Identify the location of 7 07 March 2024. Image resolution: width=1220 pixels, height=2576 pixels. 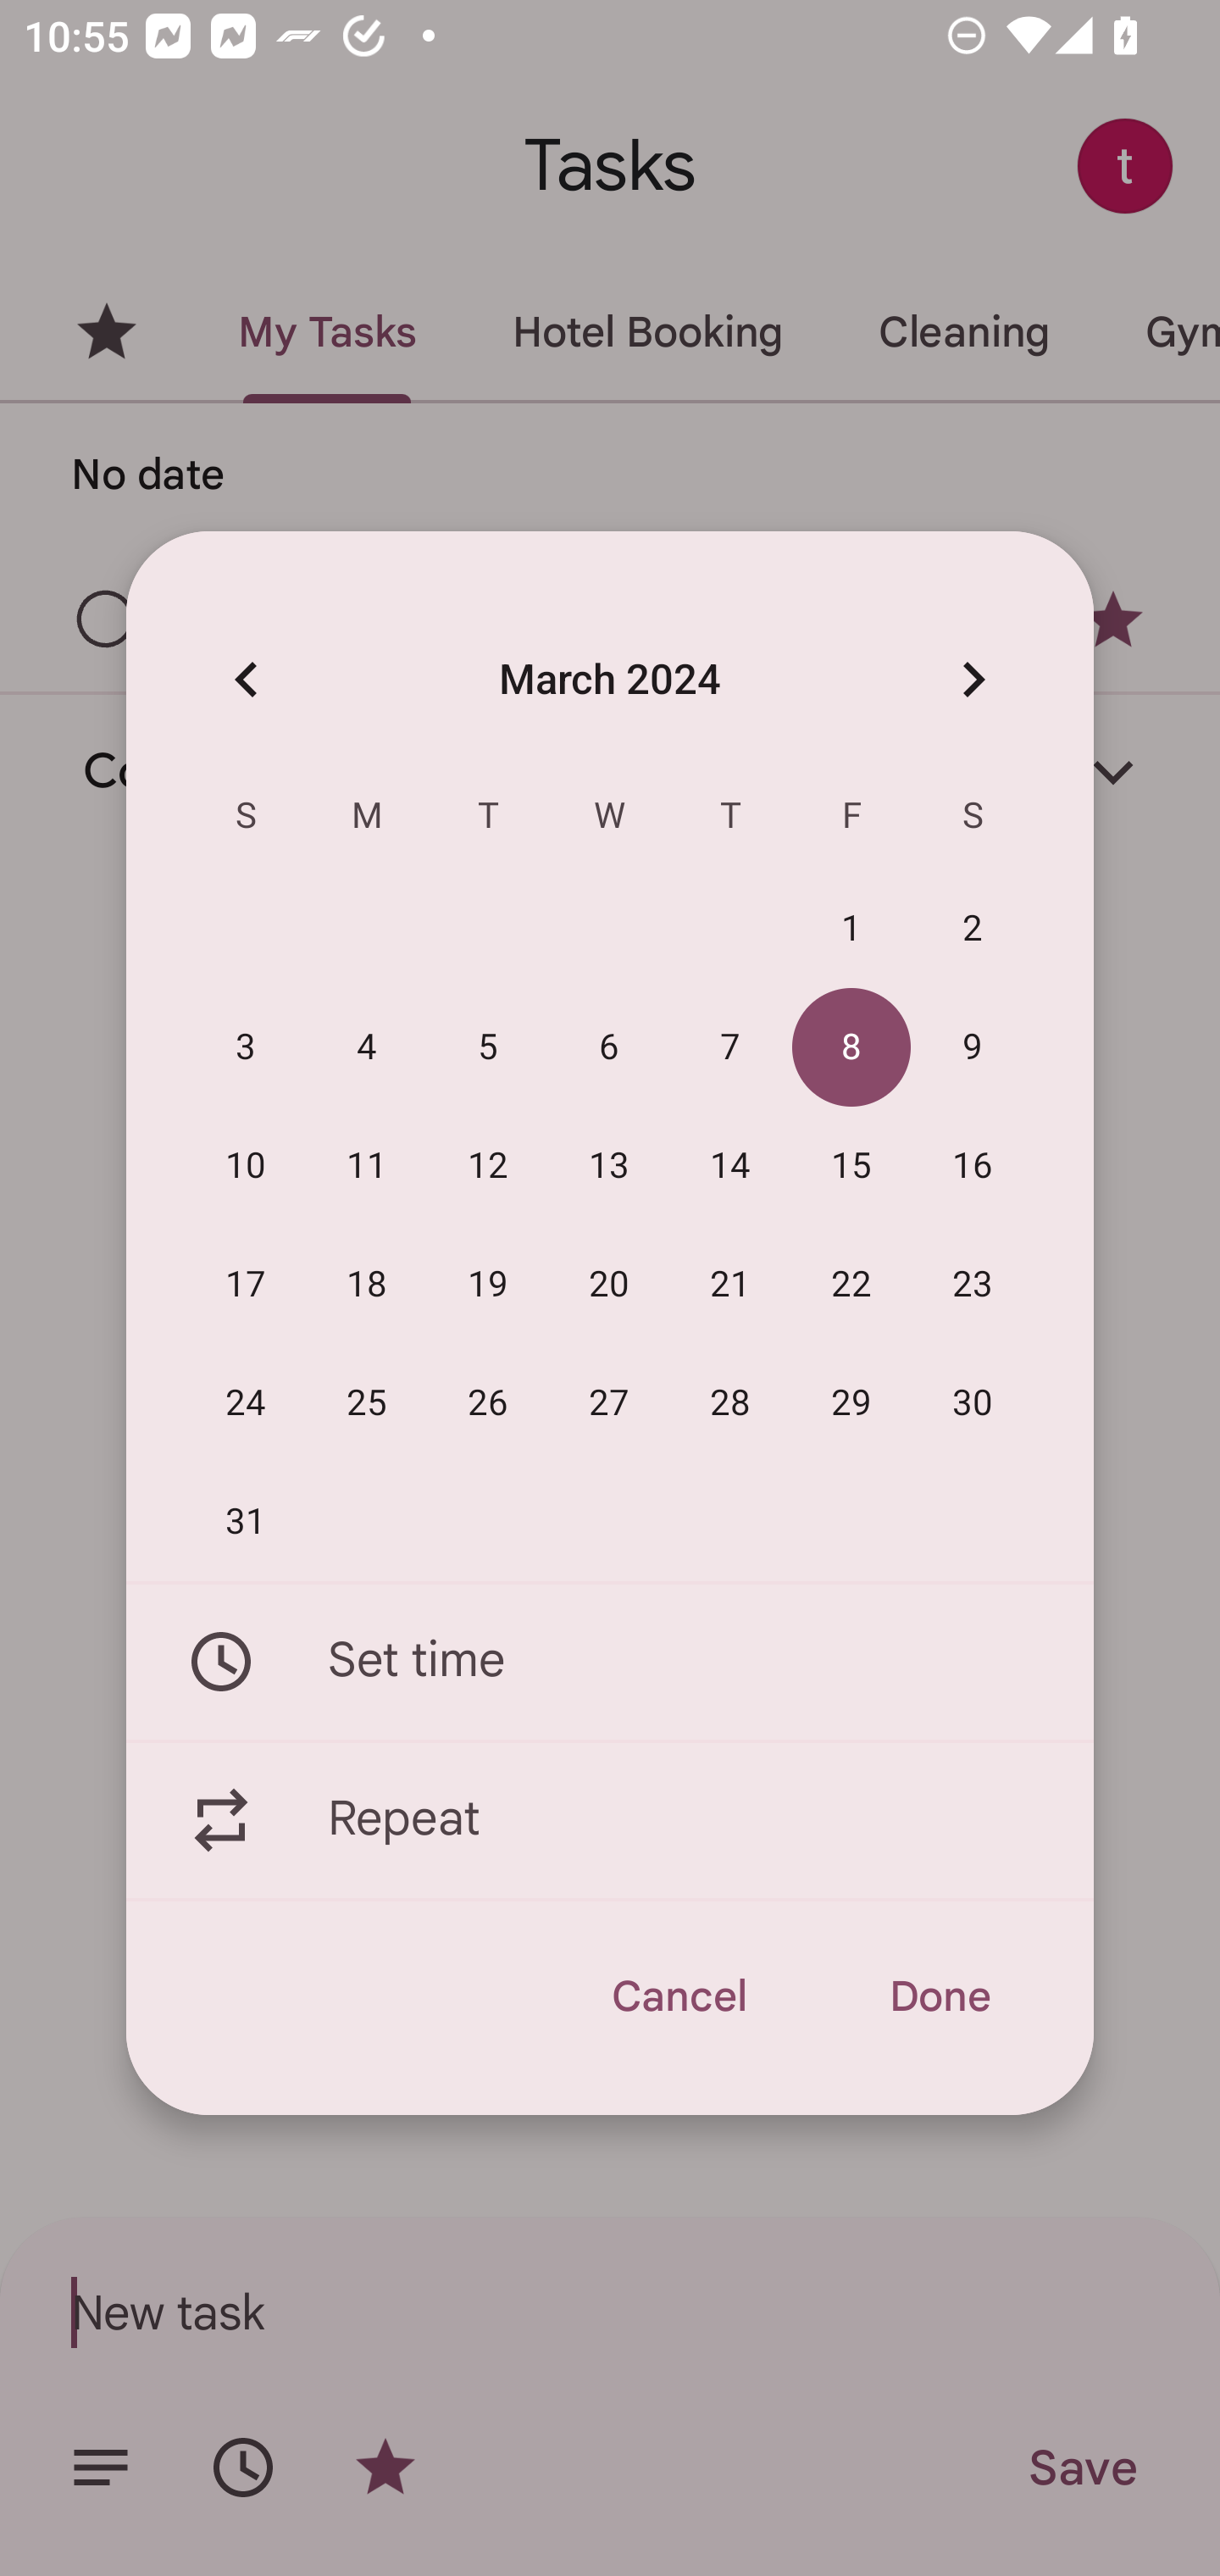
(730, 1048).